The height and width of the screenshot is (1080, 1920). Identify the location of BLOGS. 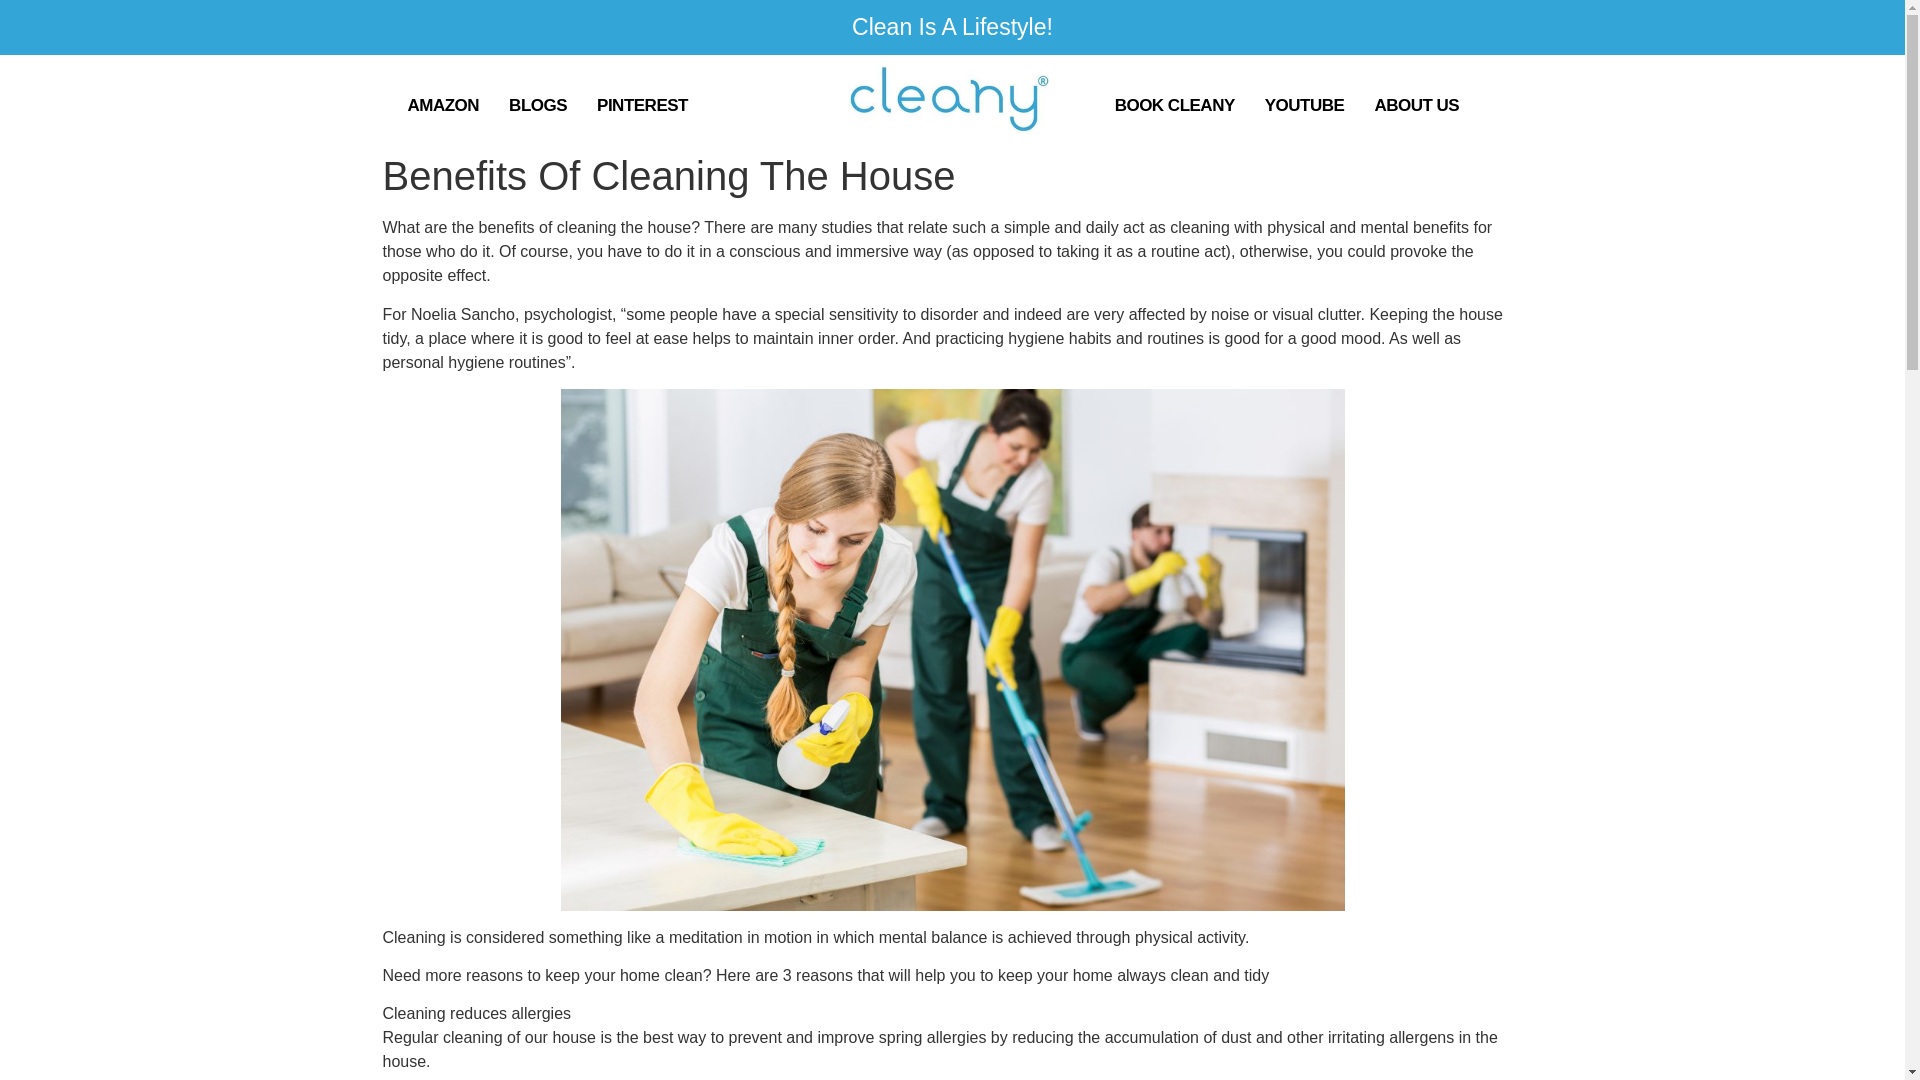
(537, 105).